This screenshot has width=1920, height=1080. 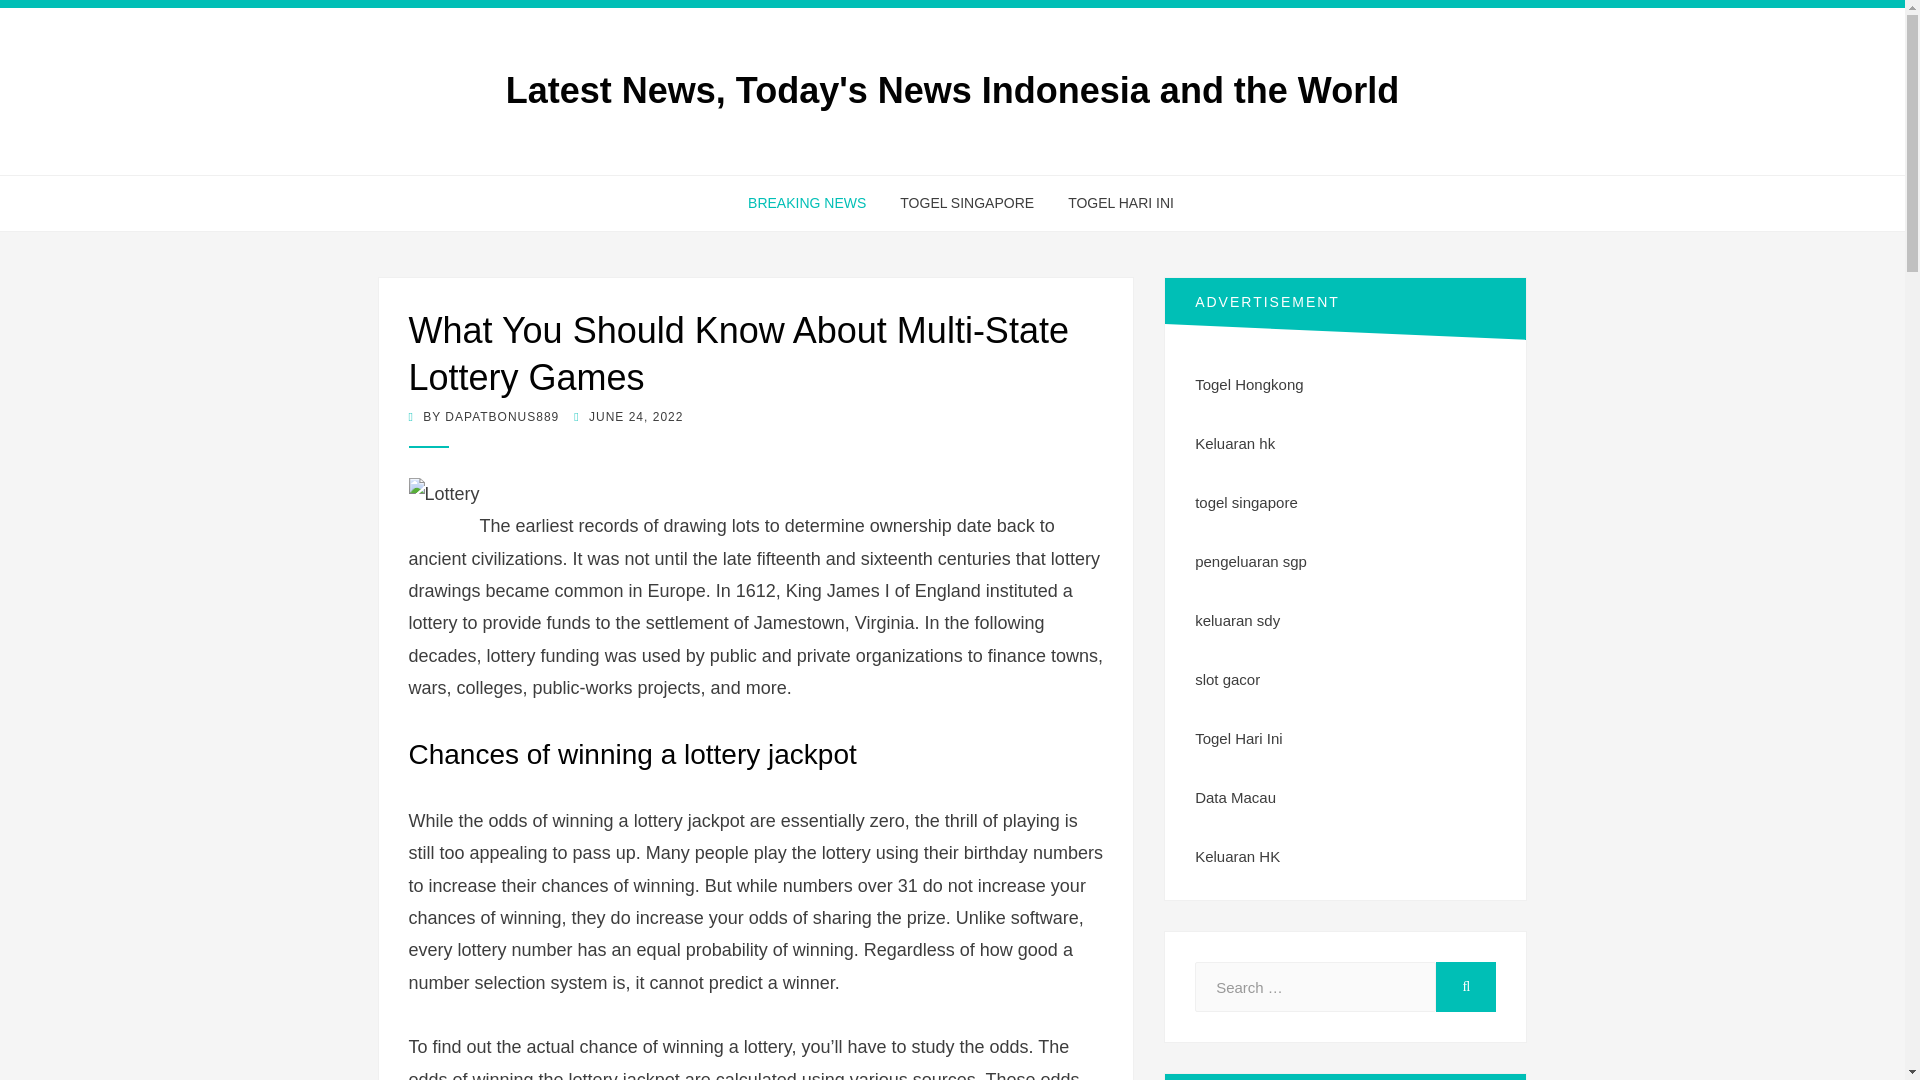 I want to click on Keluaran hk, so click(x=1234, y=444).